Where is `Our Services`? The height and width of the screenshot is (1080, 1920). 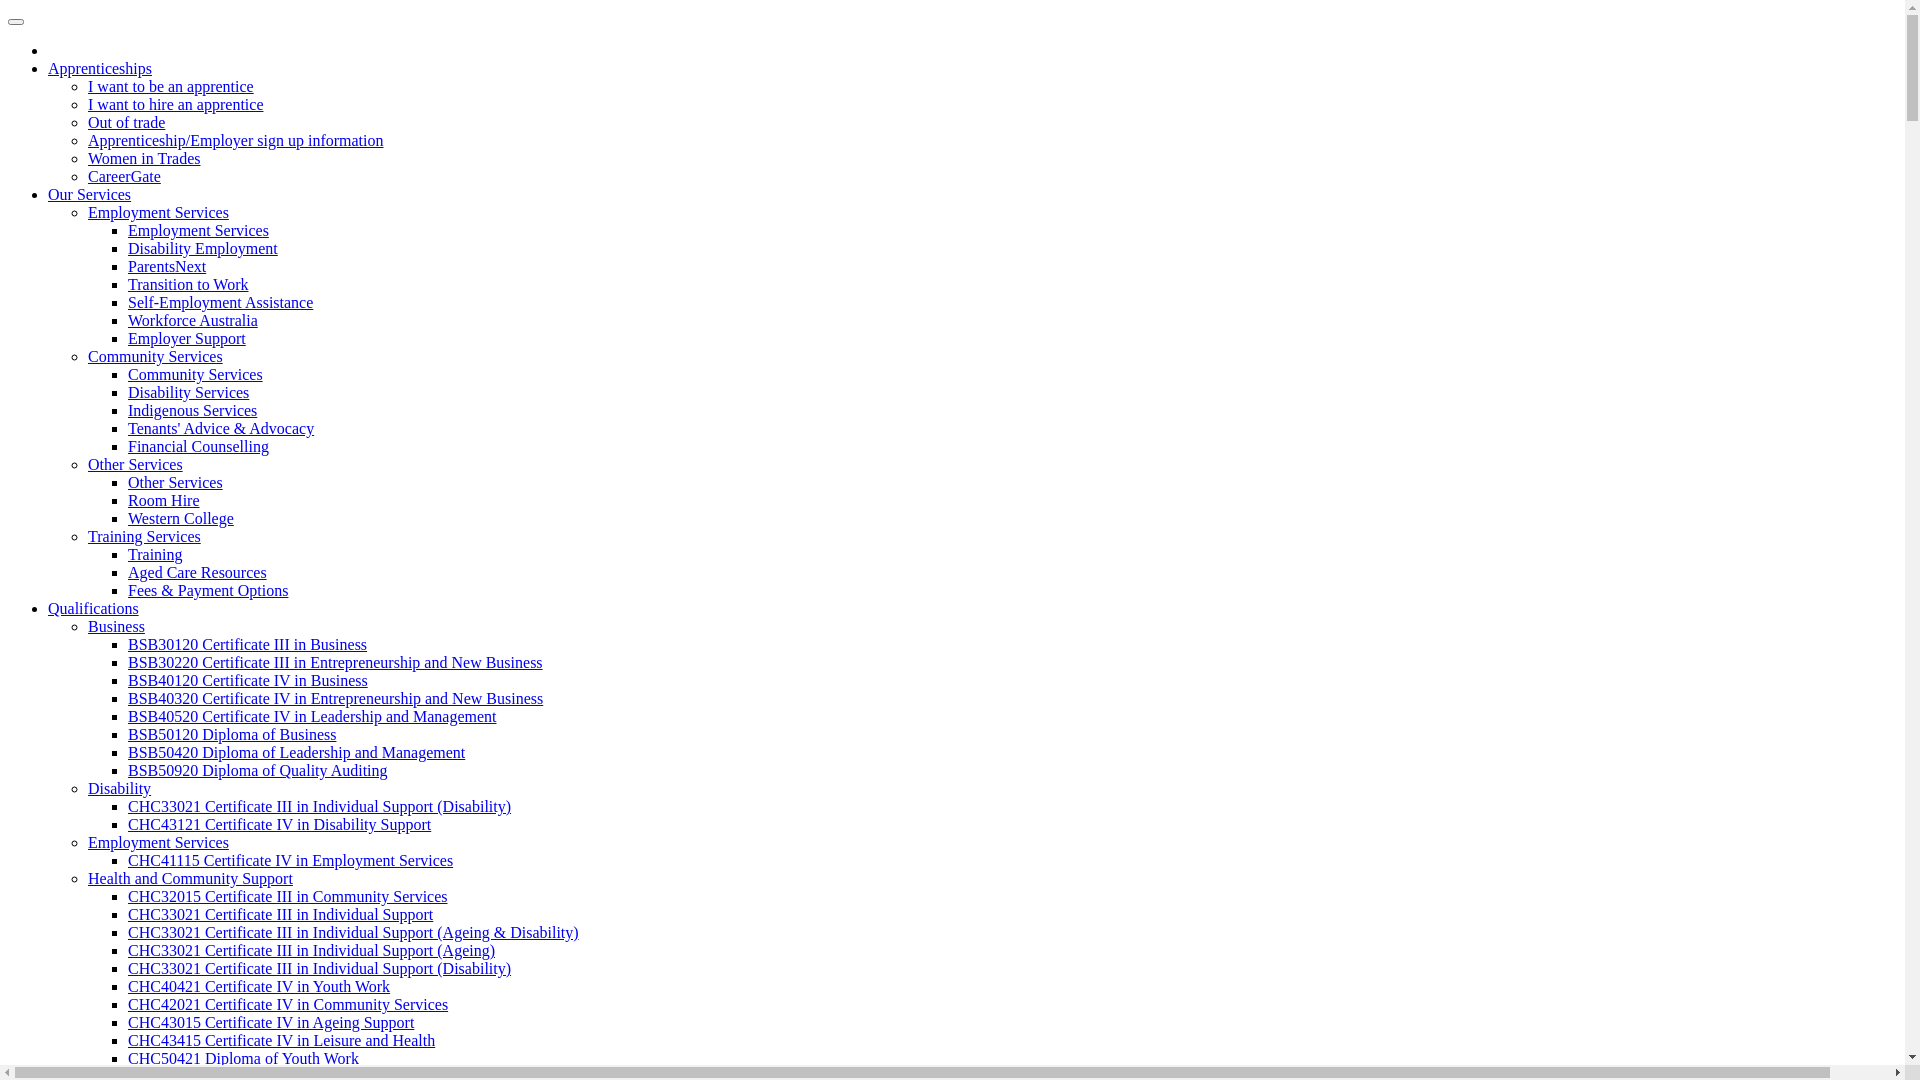
Our Services is located at coordinates (90, 194).